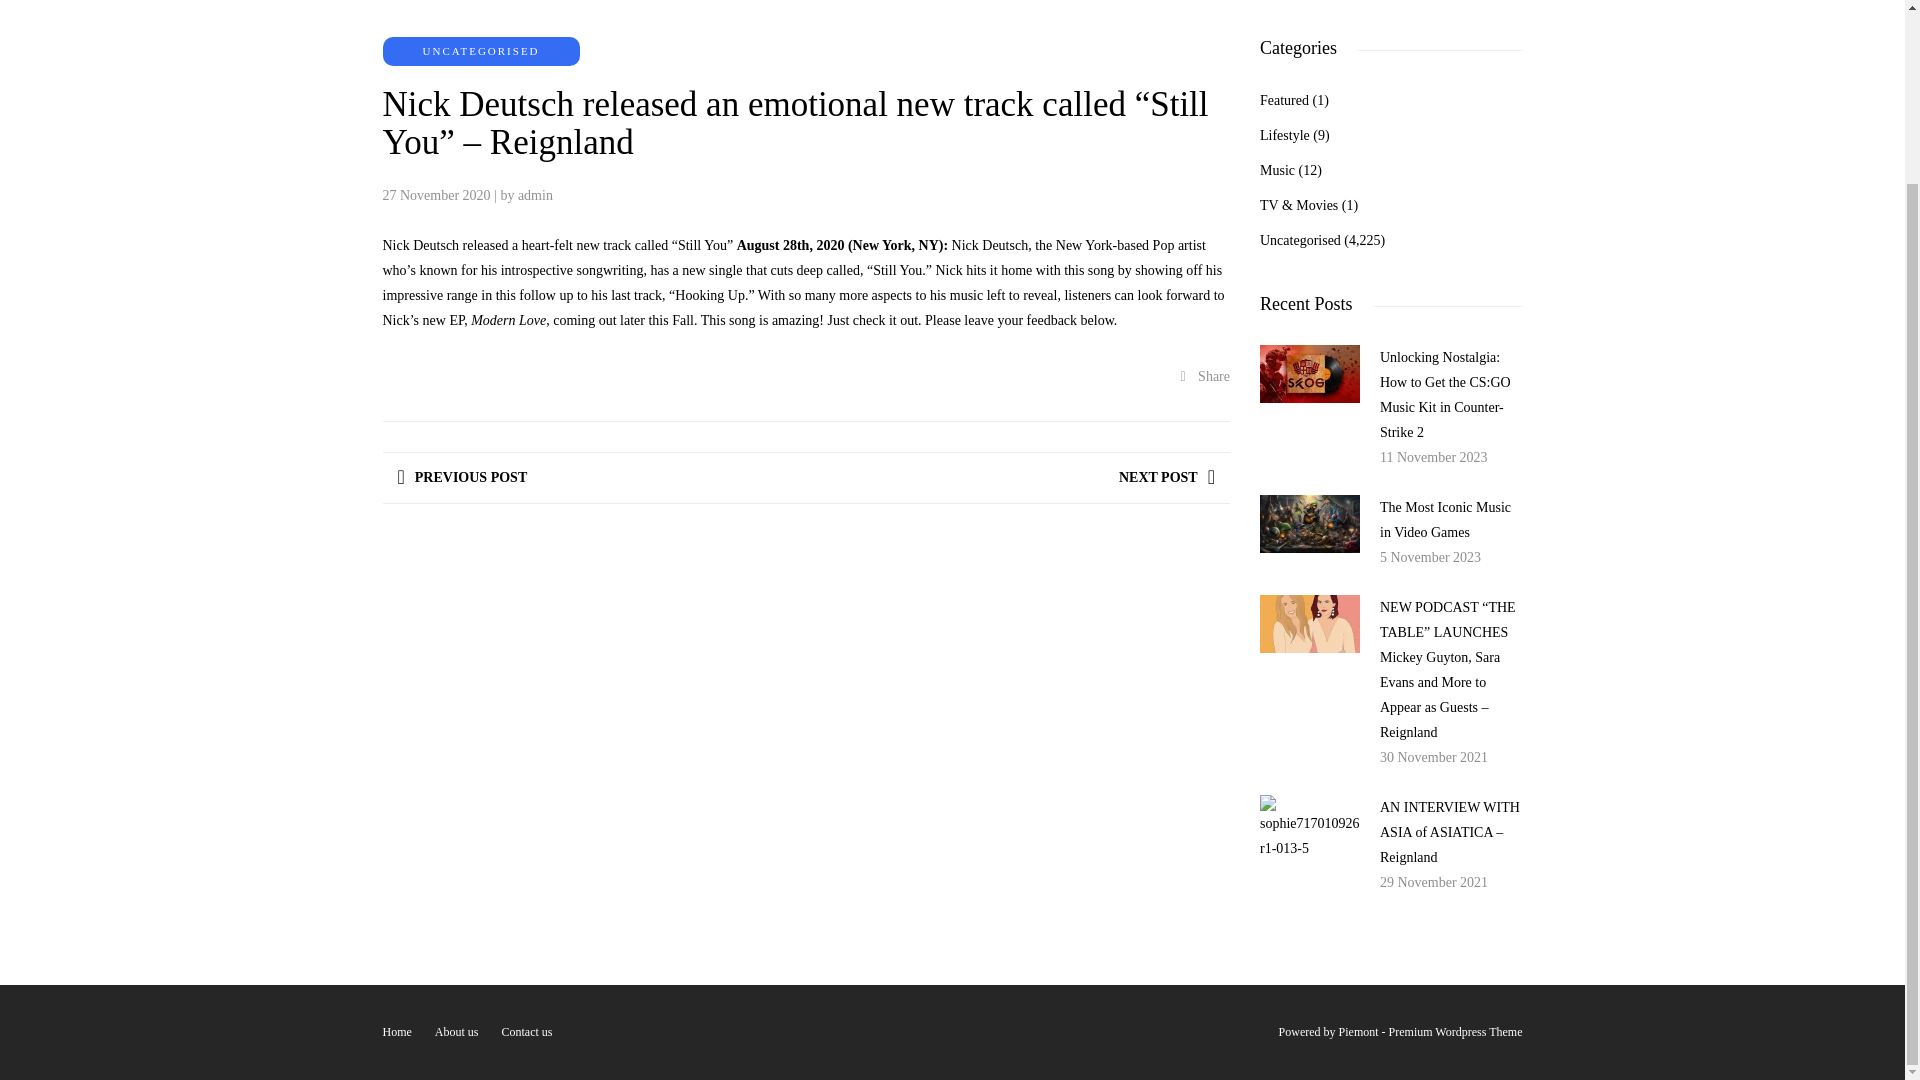 The image size is (1920, 1080). I want to click on Share, so click(1205, 376).